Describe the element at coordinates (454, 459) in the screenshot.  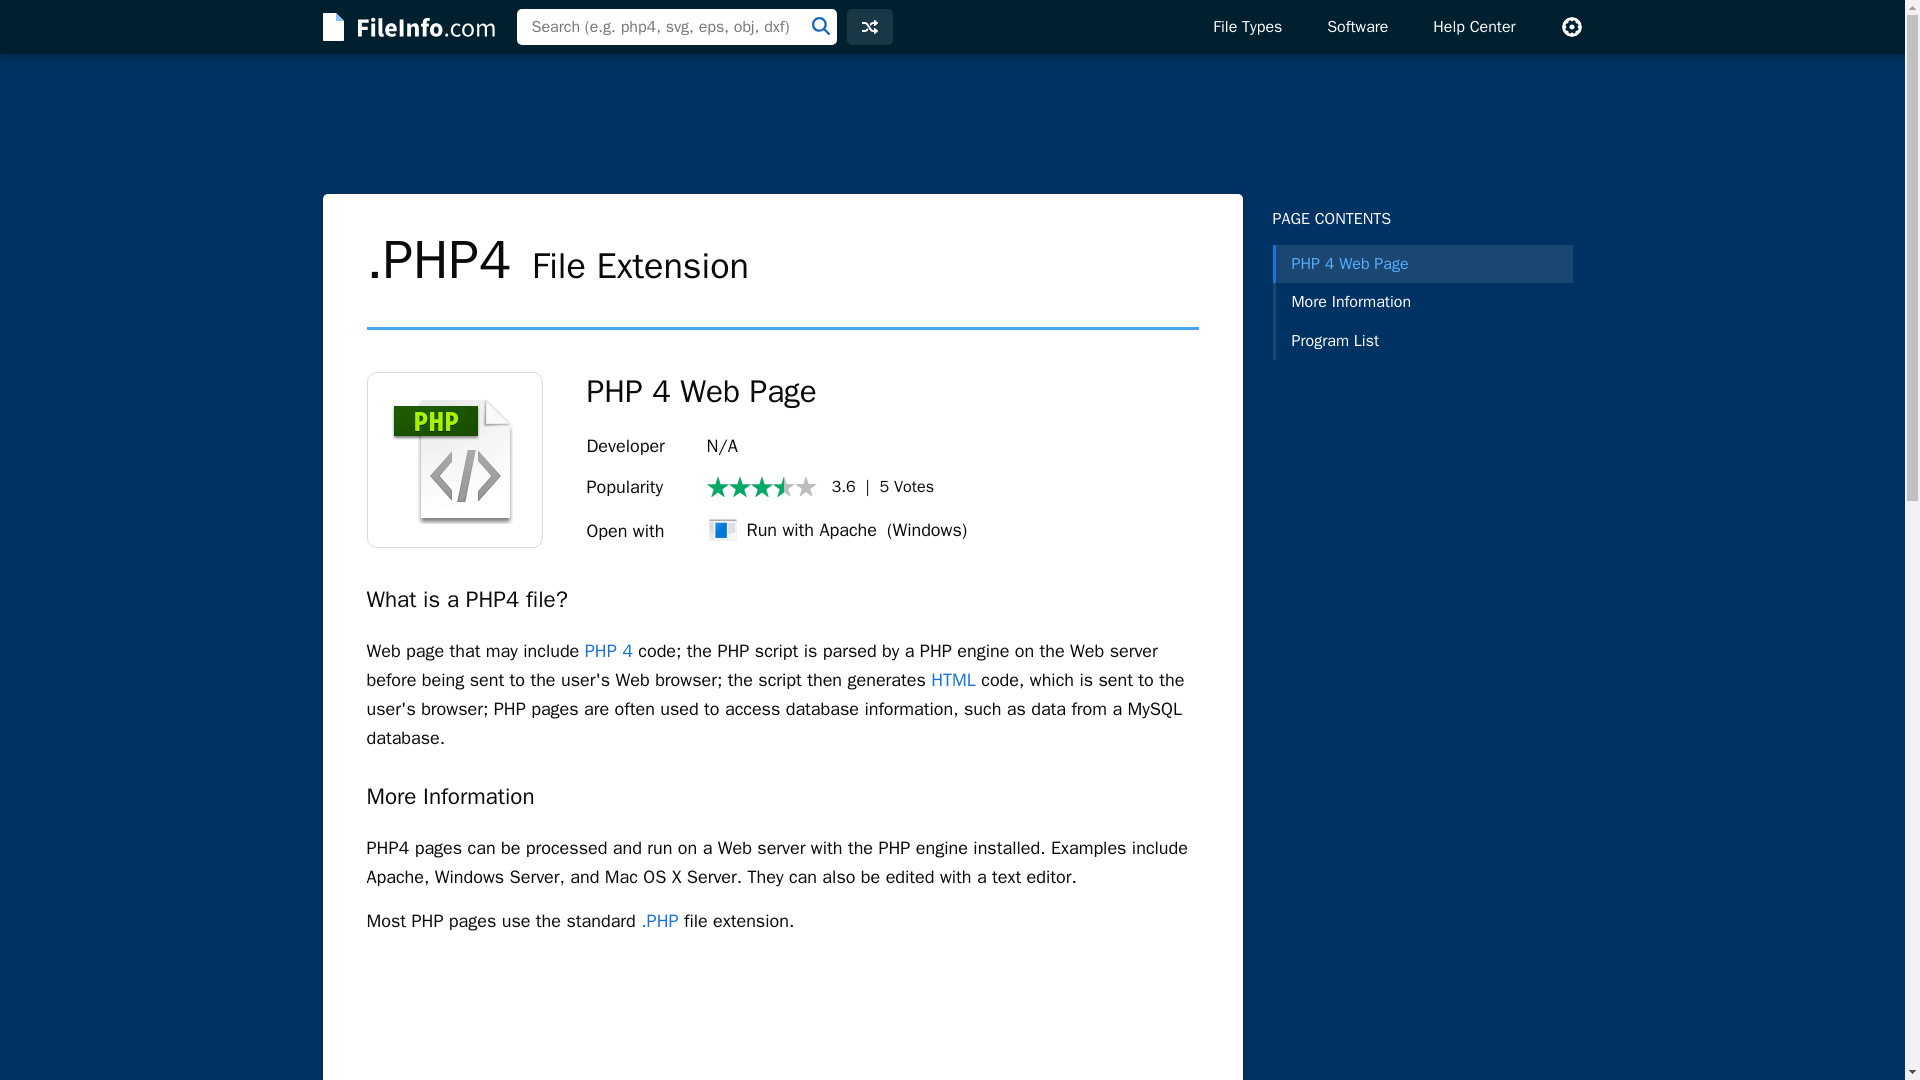
I see `Adobe Dreamweaver CS6 Icon` at that location.